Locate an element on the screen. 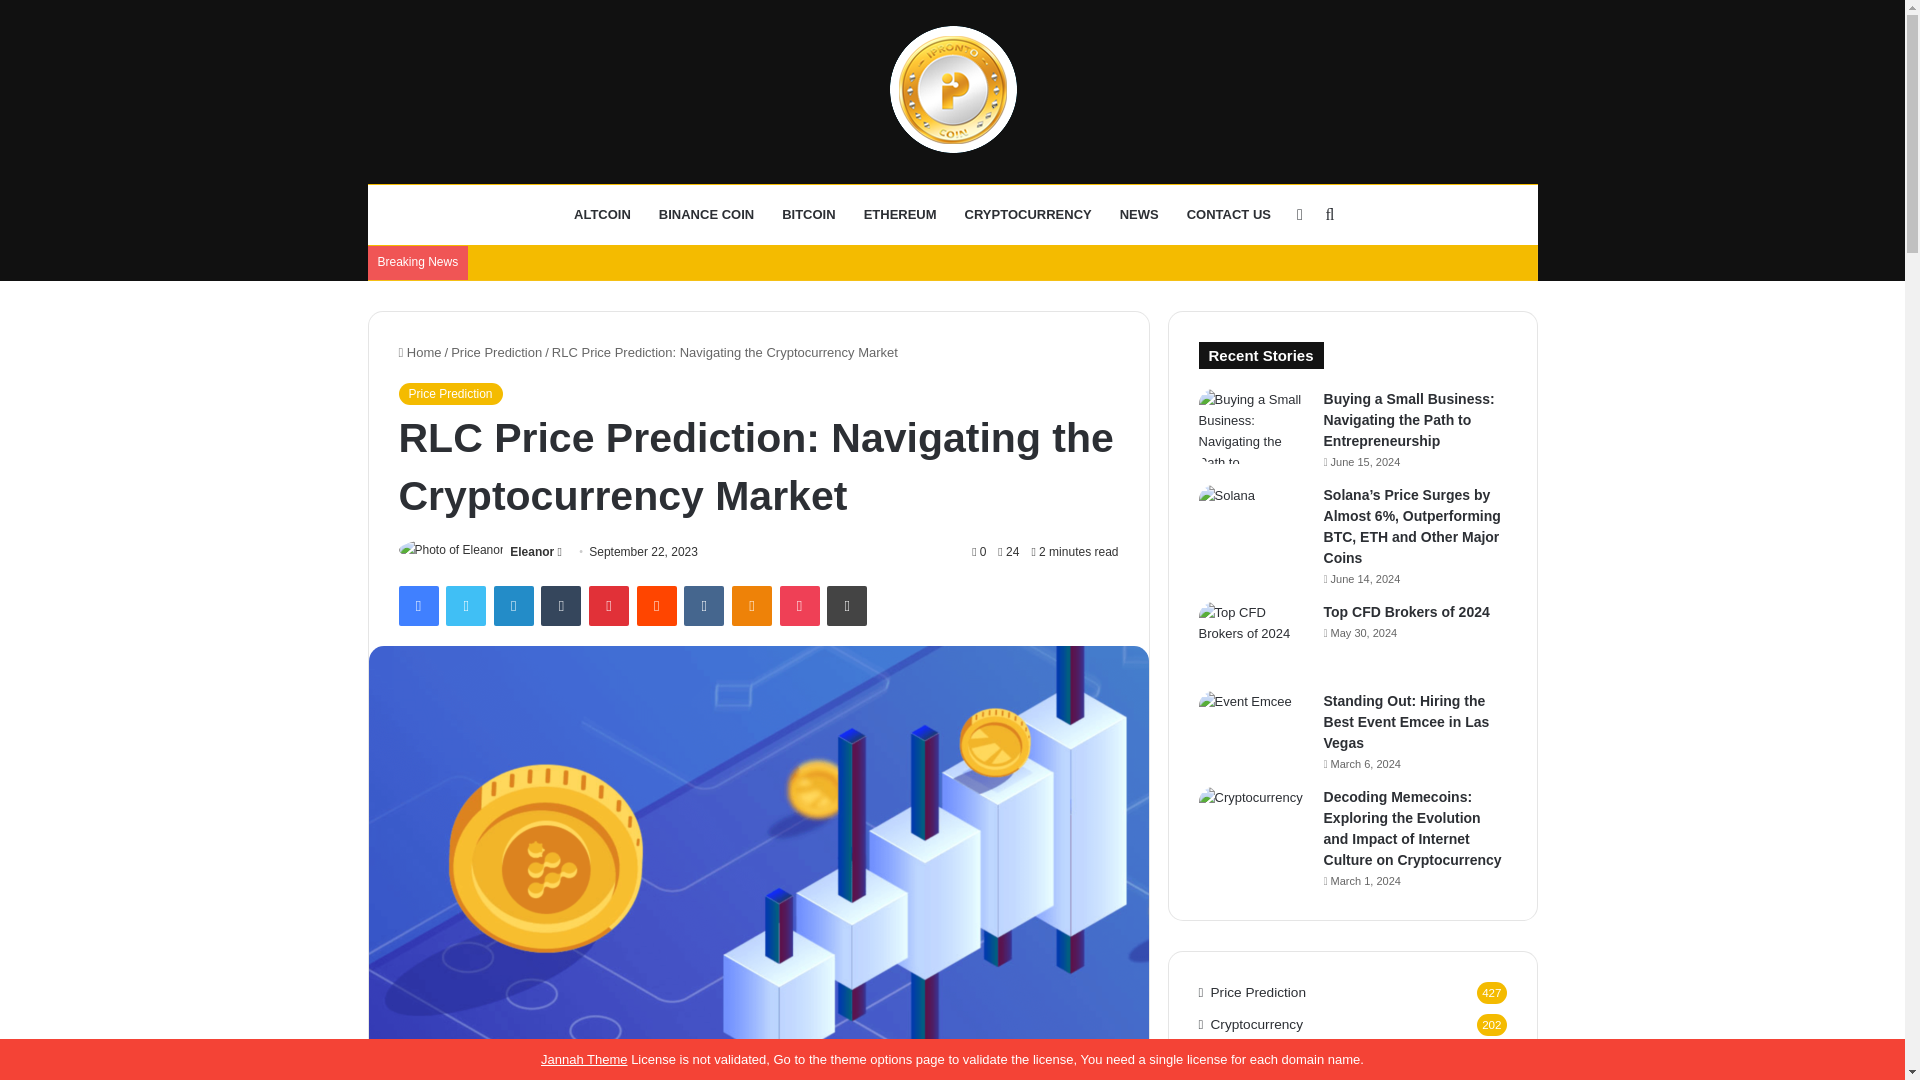  Jannah Theme is located at coordinates (584, 1059).